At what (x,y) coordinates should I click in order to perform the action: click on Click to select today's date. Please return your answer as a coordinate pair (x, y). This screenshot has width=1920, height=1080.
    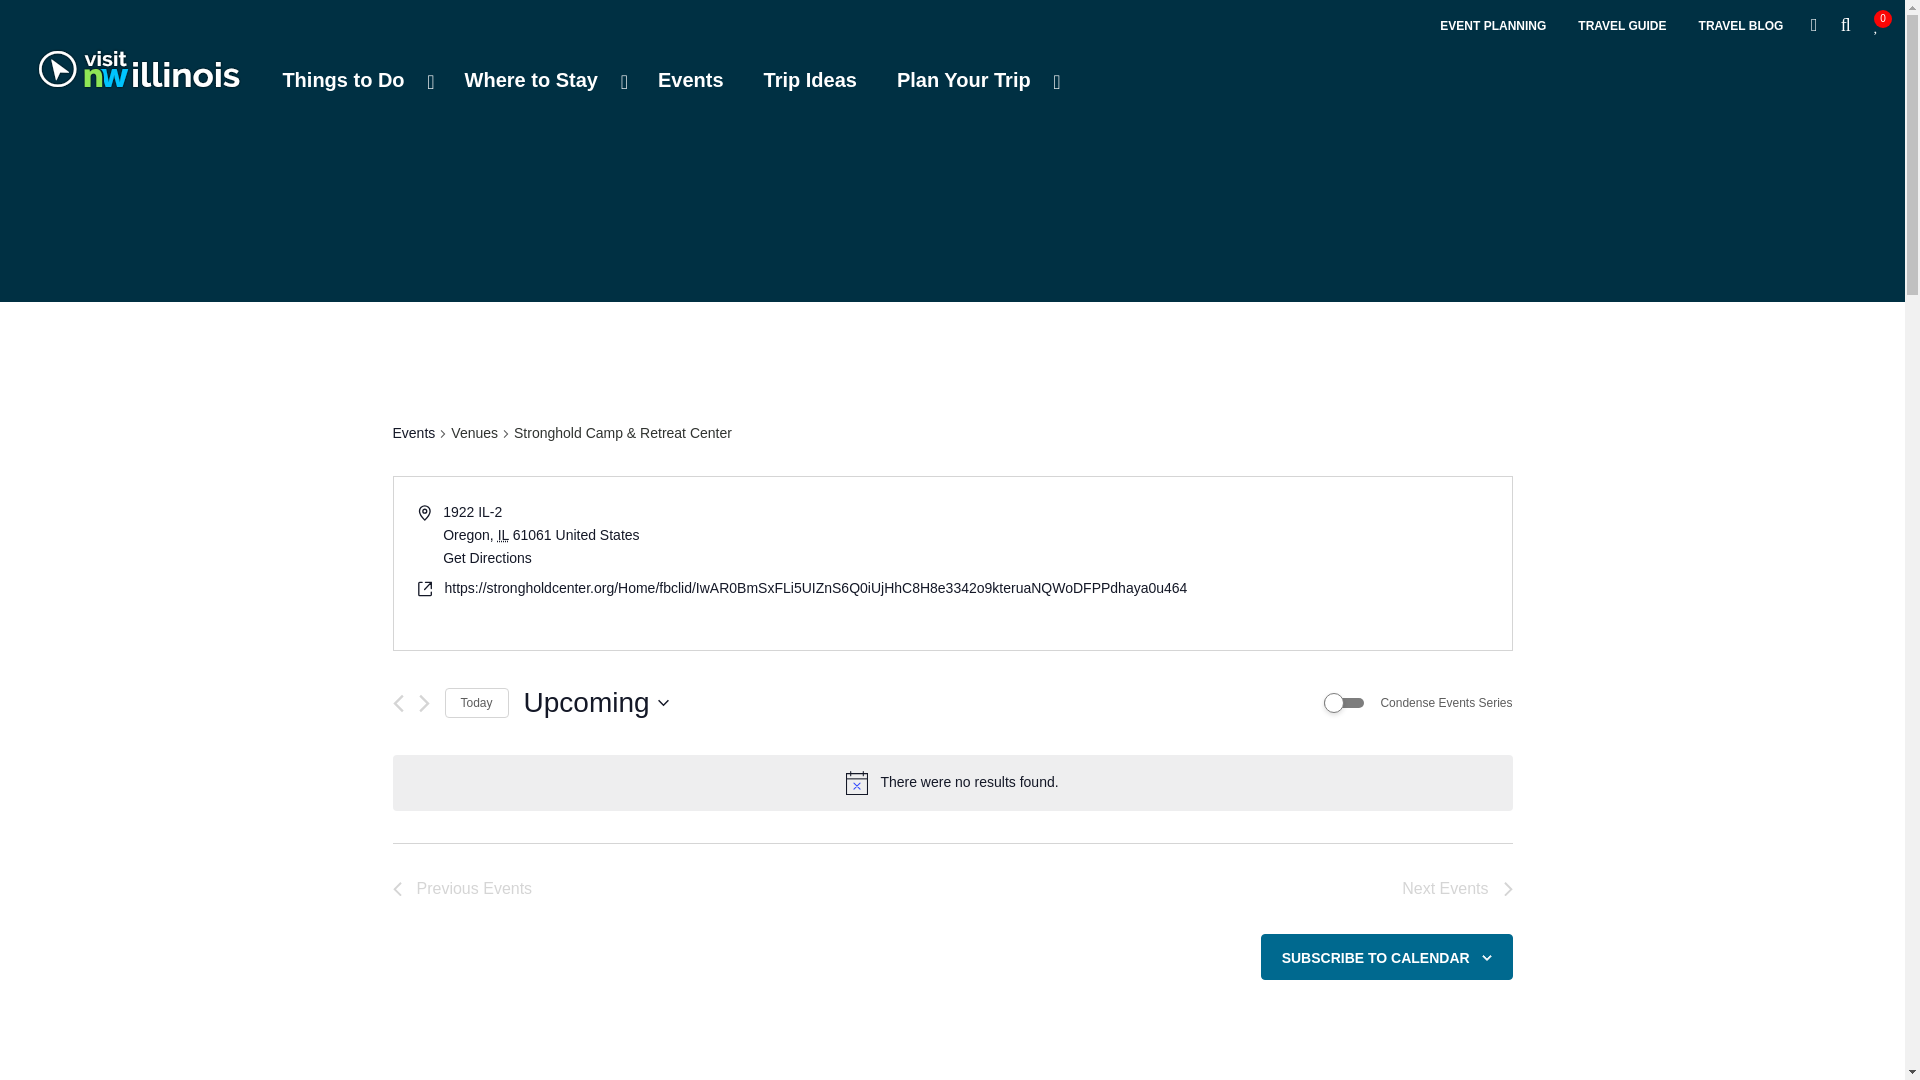
    Looking at the image, I should click on (138, 85).